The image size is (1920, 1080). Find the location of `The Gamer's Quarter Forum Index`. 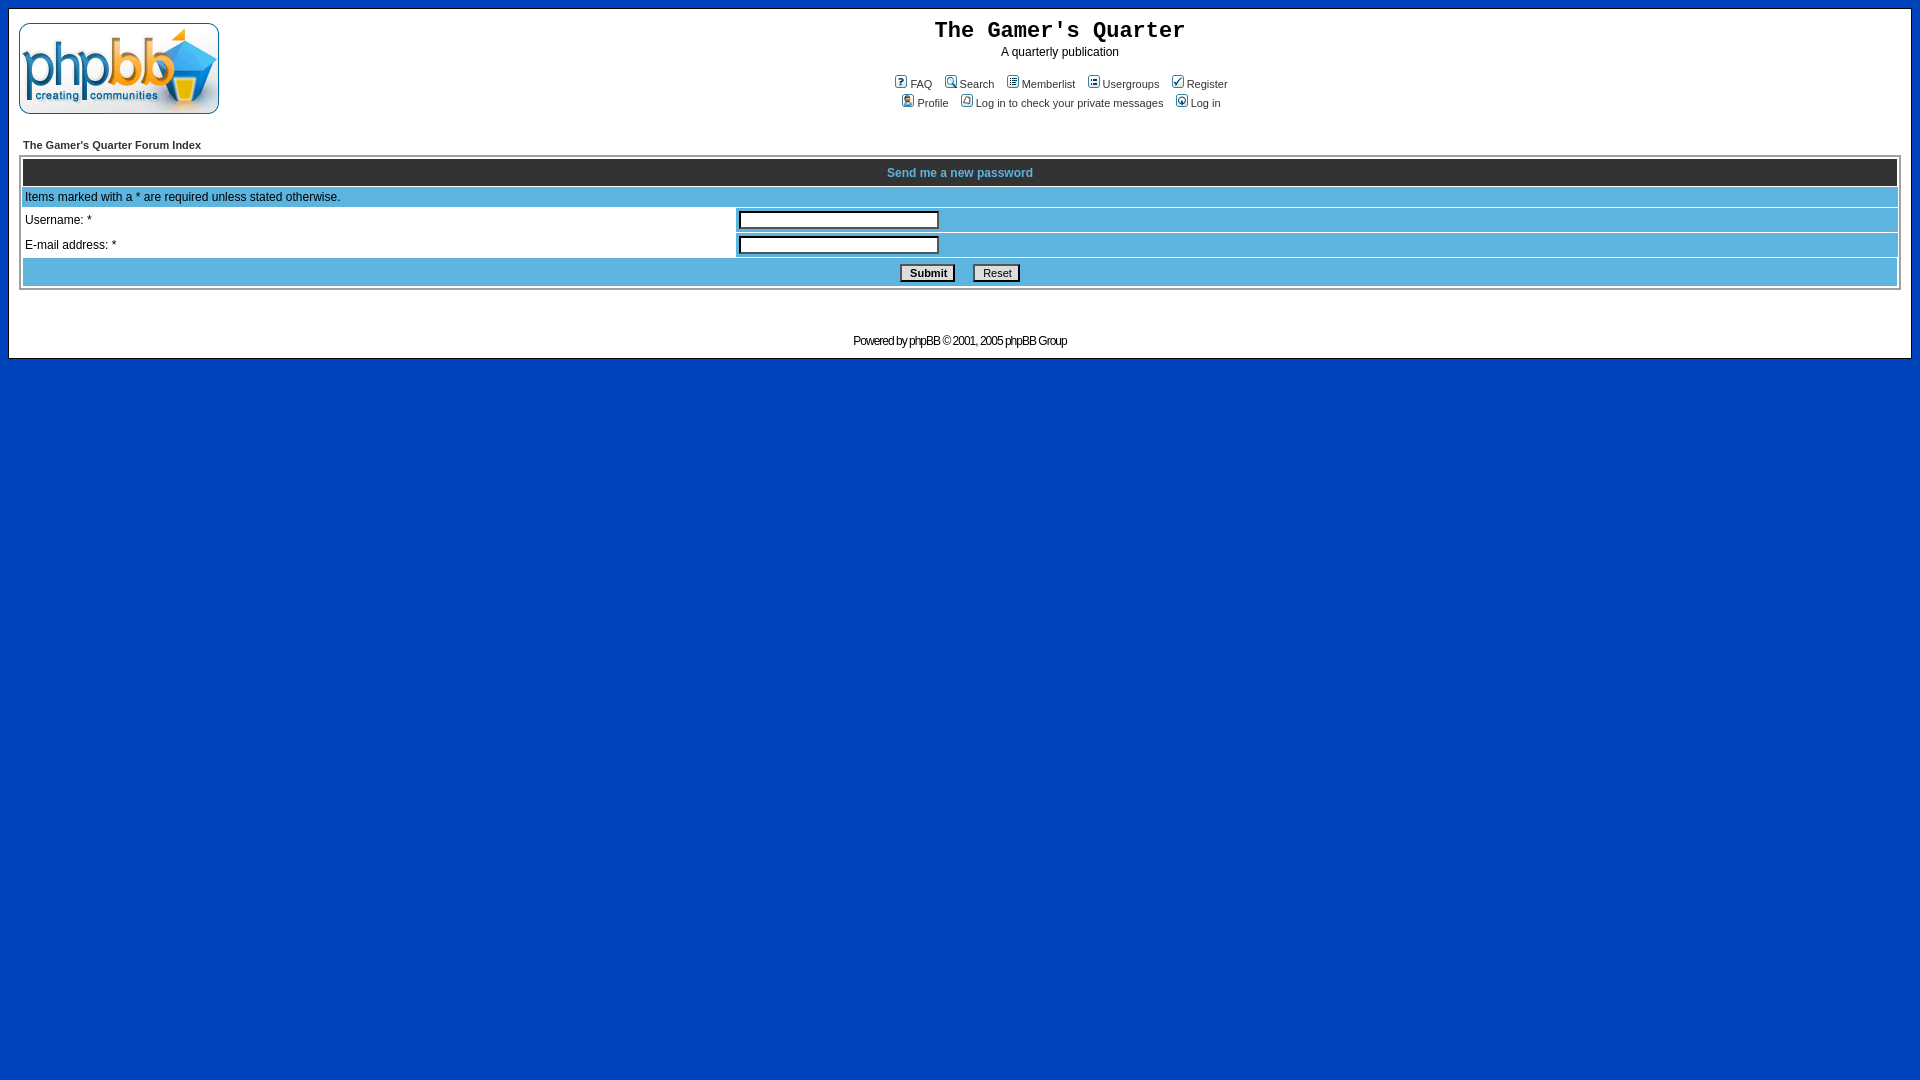

The Gamer's Quarter Forum Index is located at coordinates (112, 145).